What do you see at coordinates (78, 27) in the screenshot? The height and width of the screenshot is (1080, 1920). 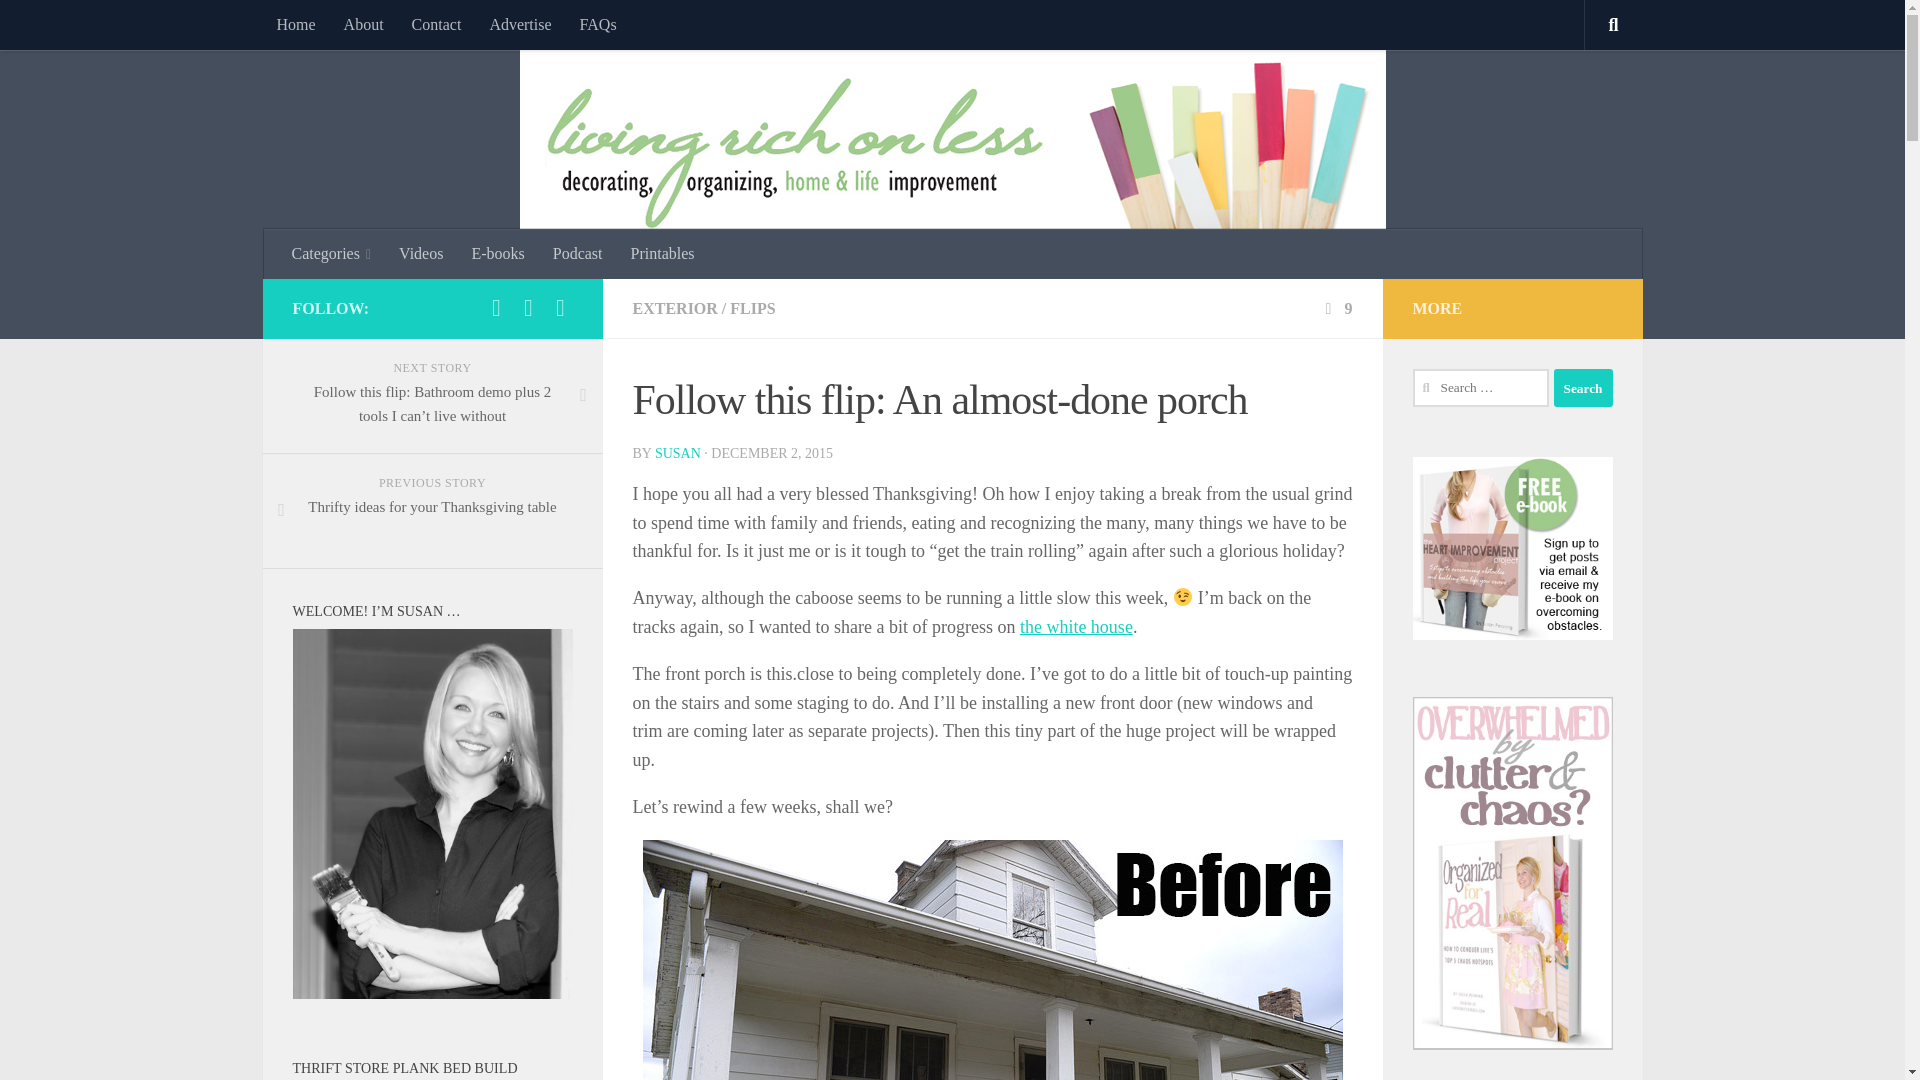 I see `Skip to content` at bounding box center [78, 27].